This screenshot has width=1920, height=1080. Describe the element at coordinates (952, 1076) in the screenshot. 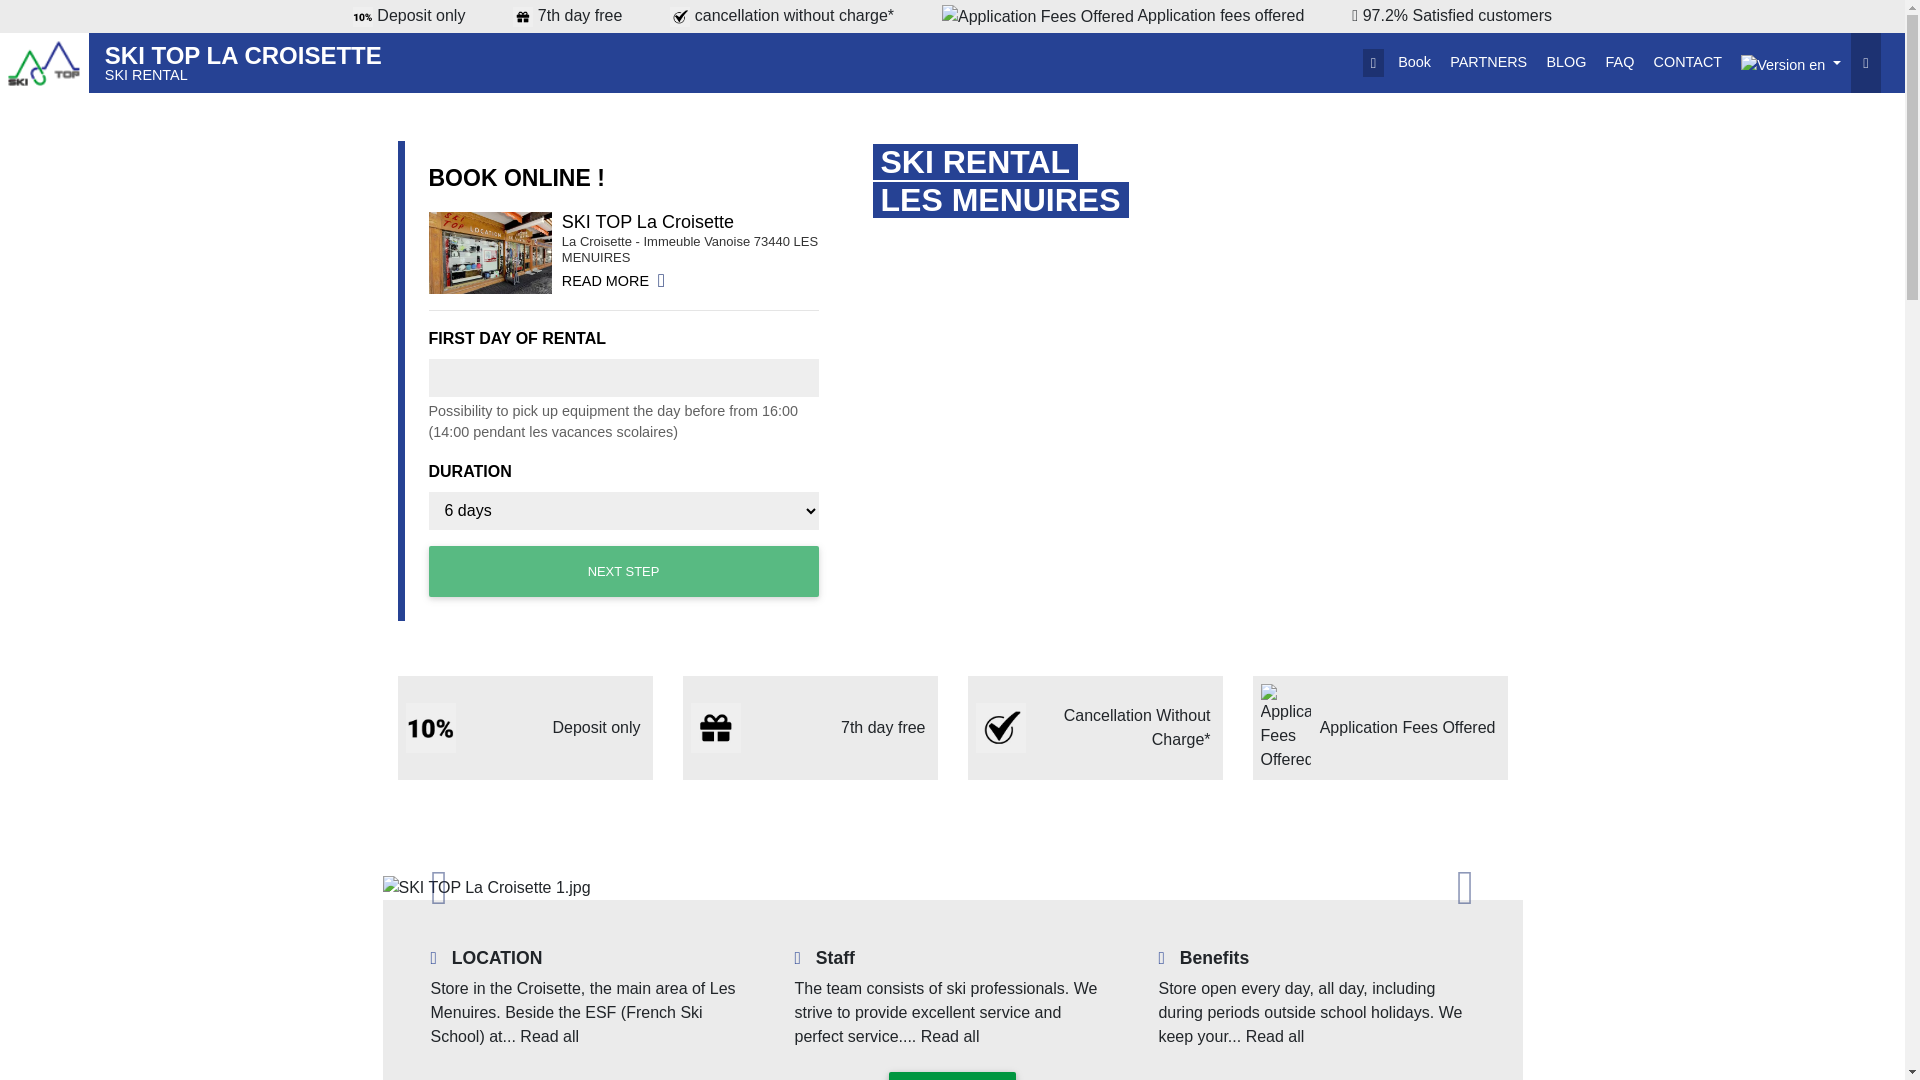

I see `READ MORE` at that location.